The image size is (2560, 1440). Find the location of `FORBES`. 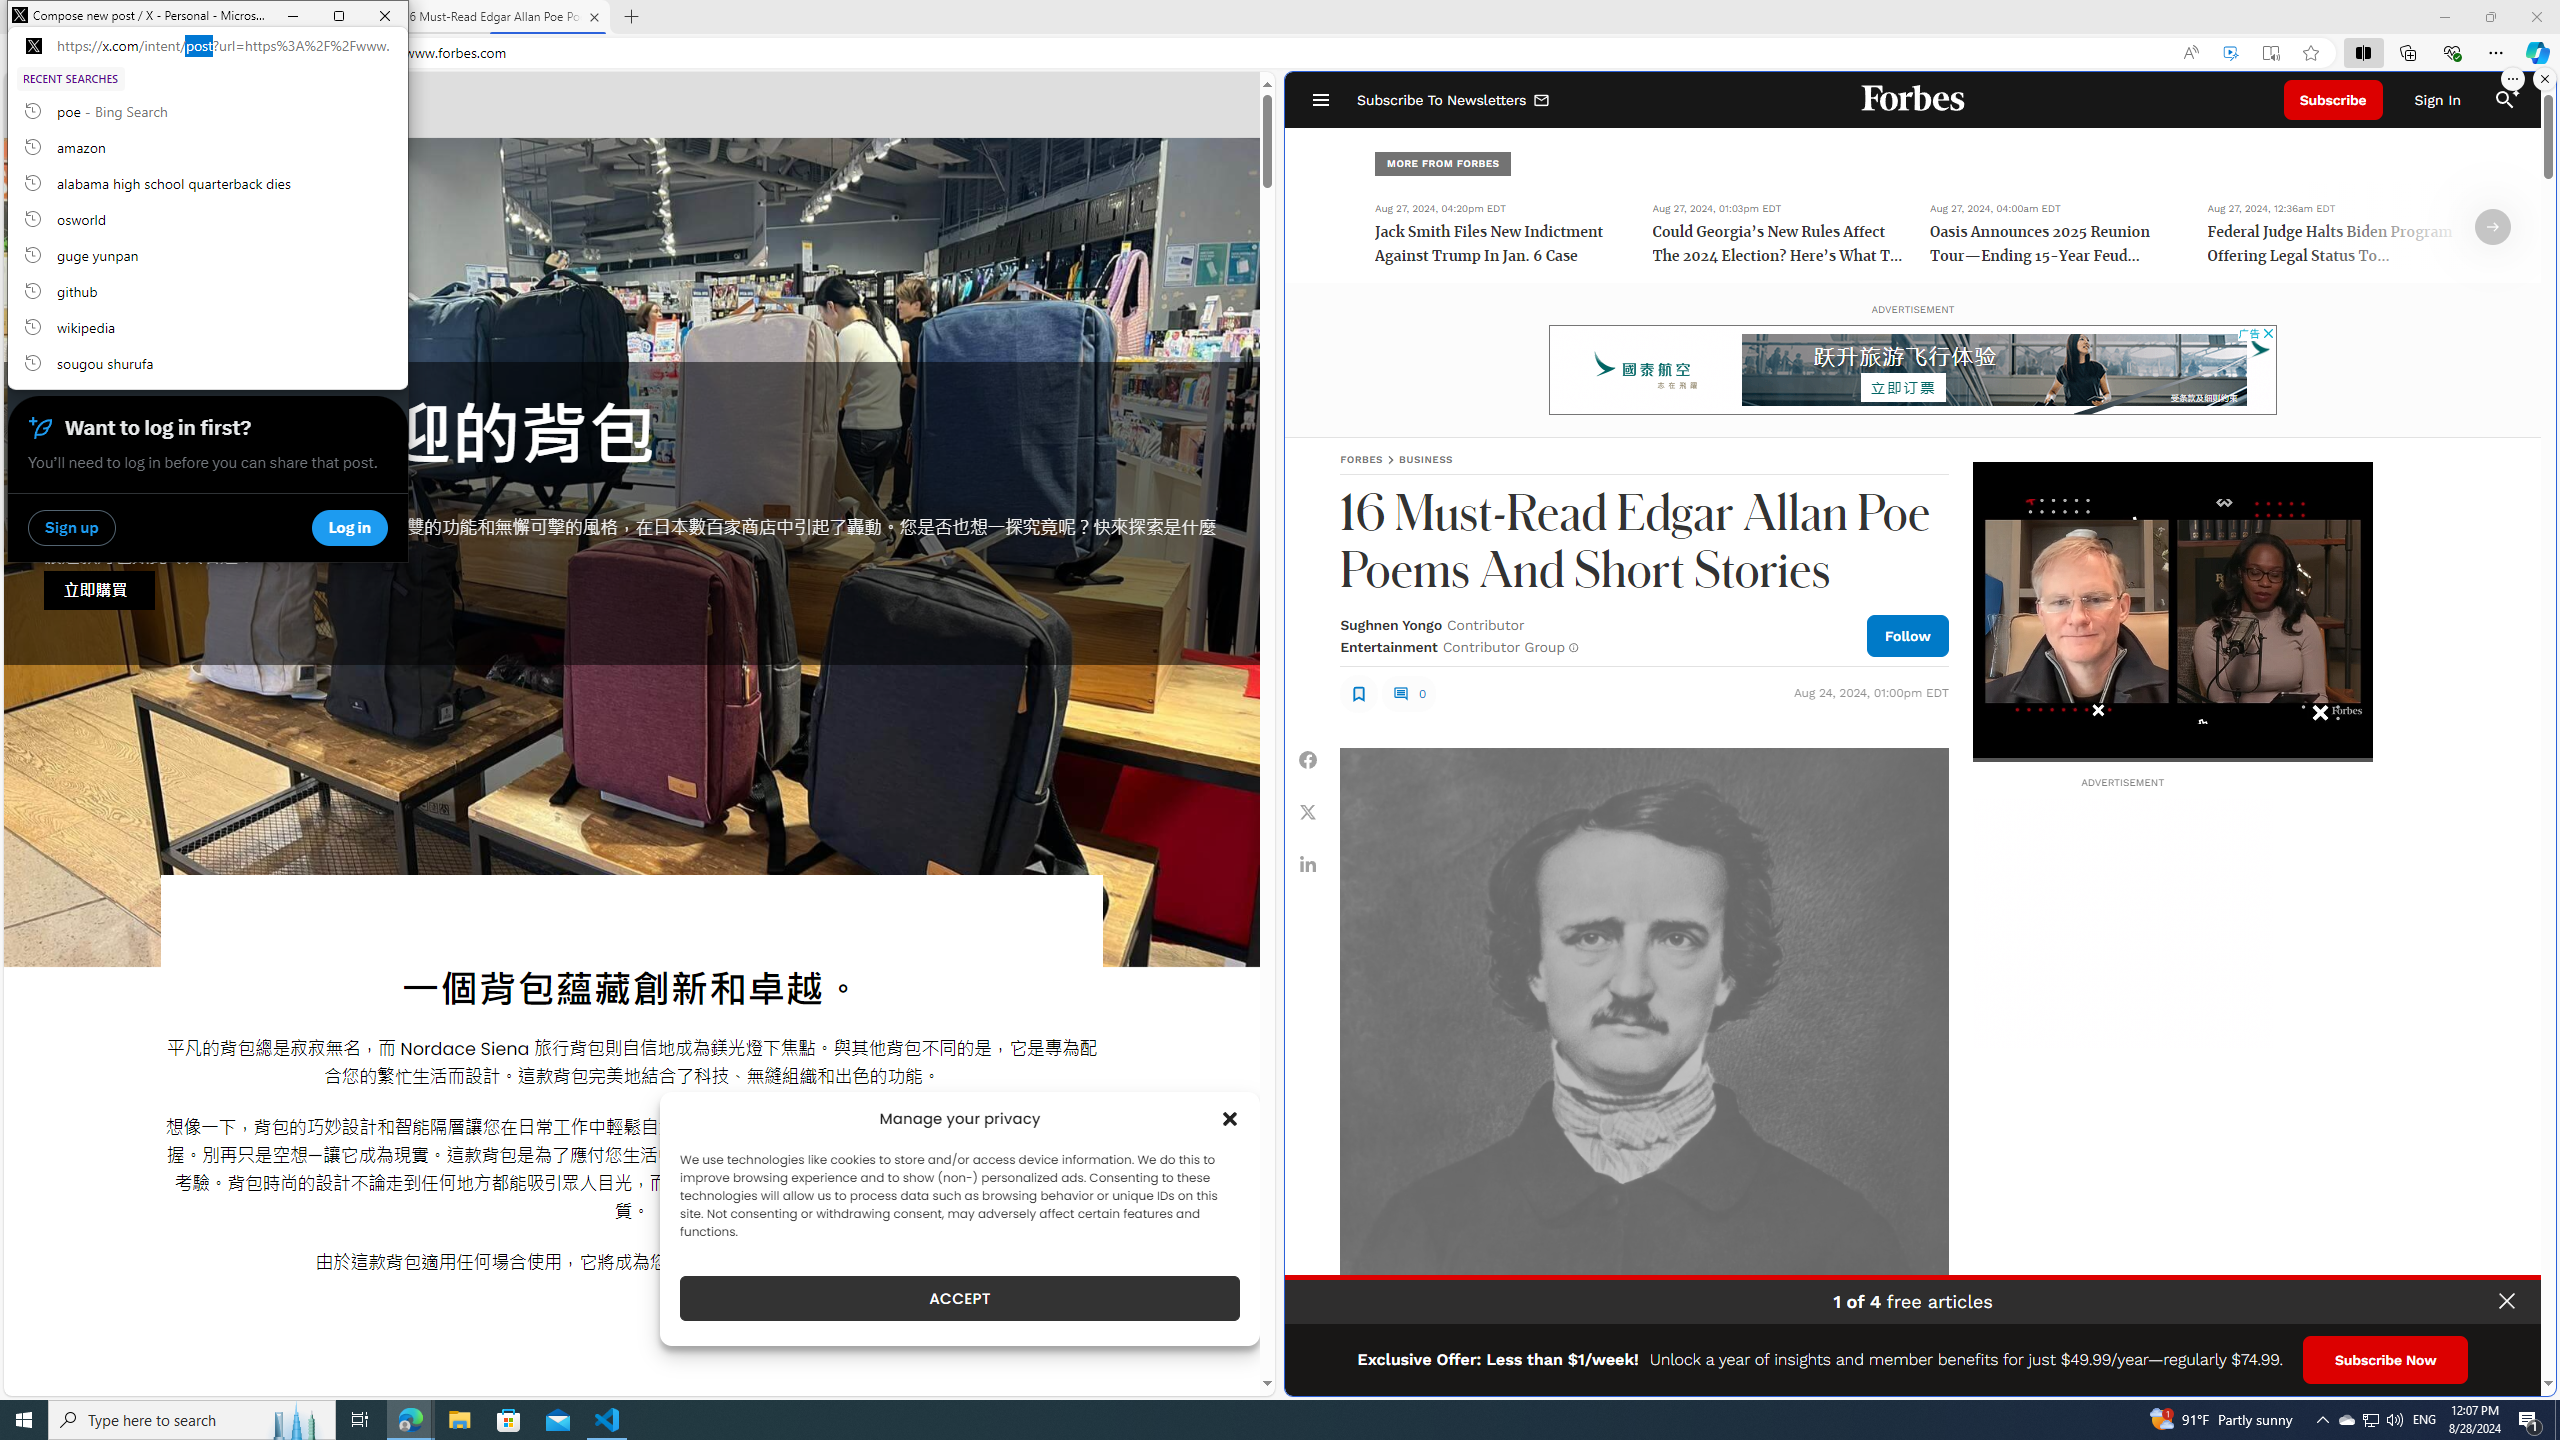

FORBES is located at coordinates (1361, 459).